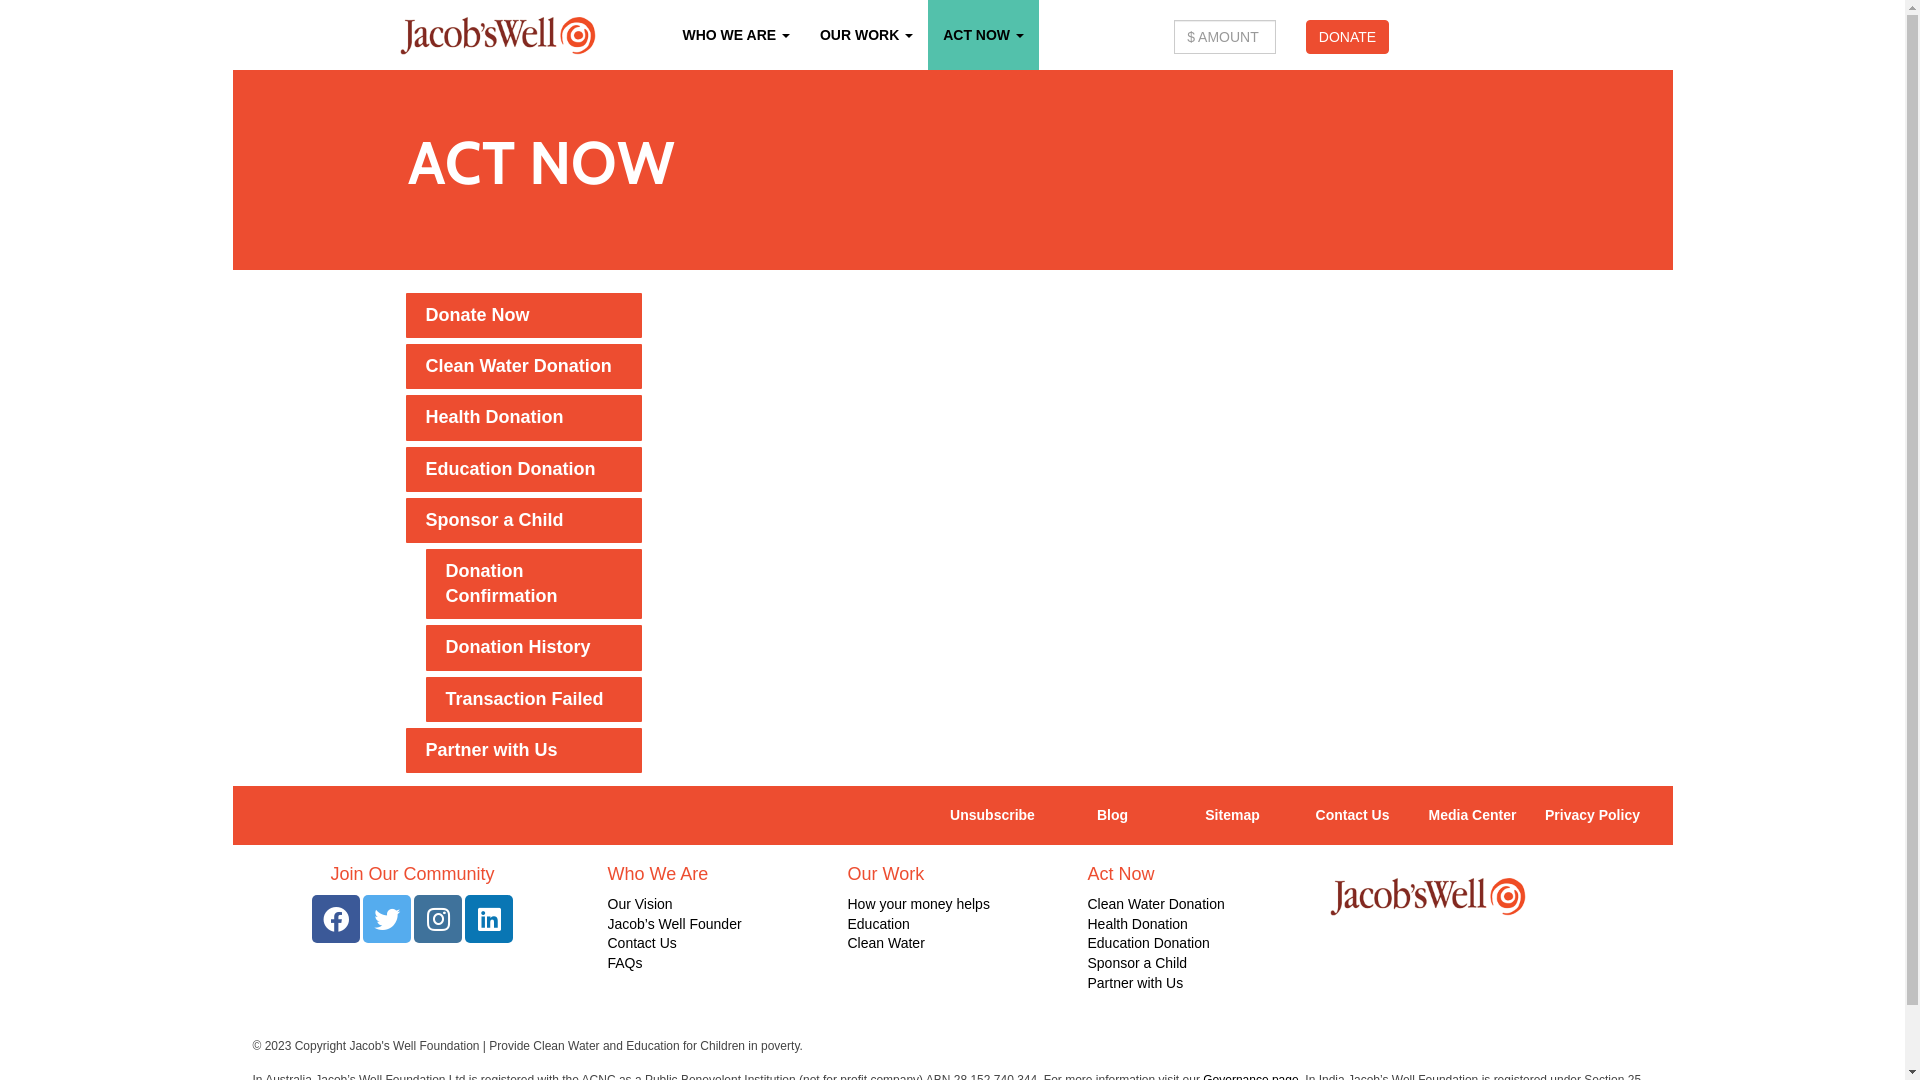 This screenshot has height=1080, width=1920. Describe the element at coordinates (736, 35) in the screenshot. I see `WHO WE ARE` at that location.